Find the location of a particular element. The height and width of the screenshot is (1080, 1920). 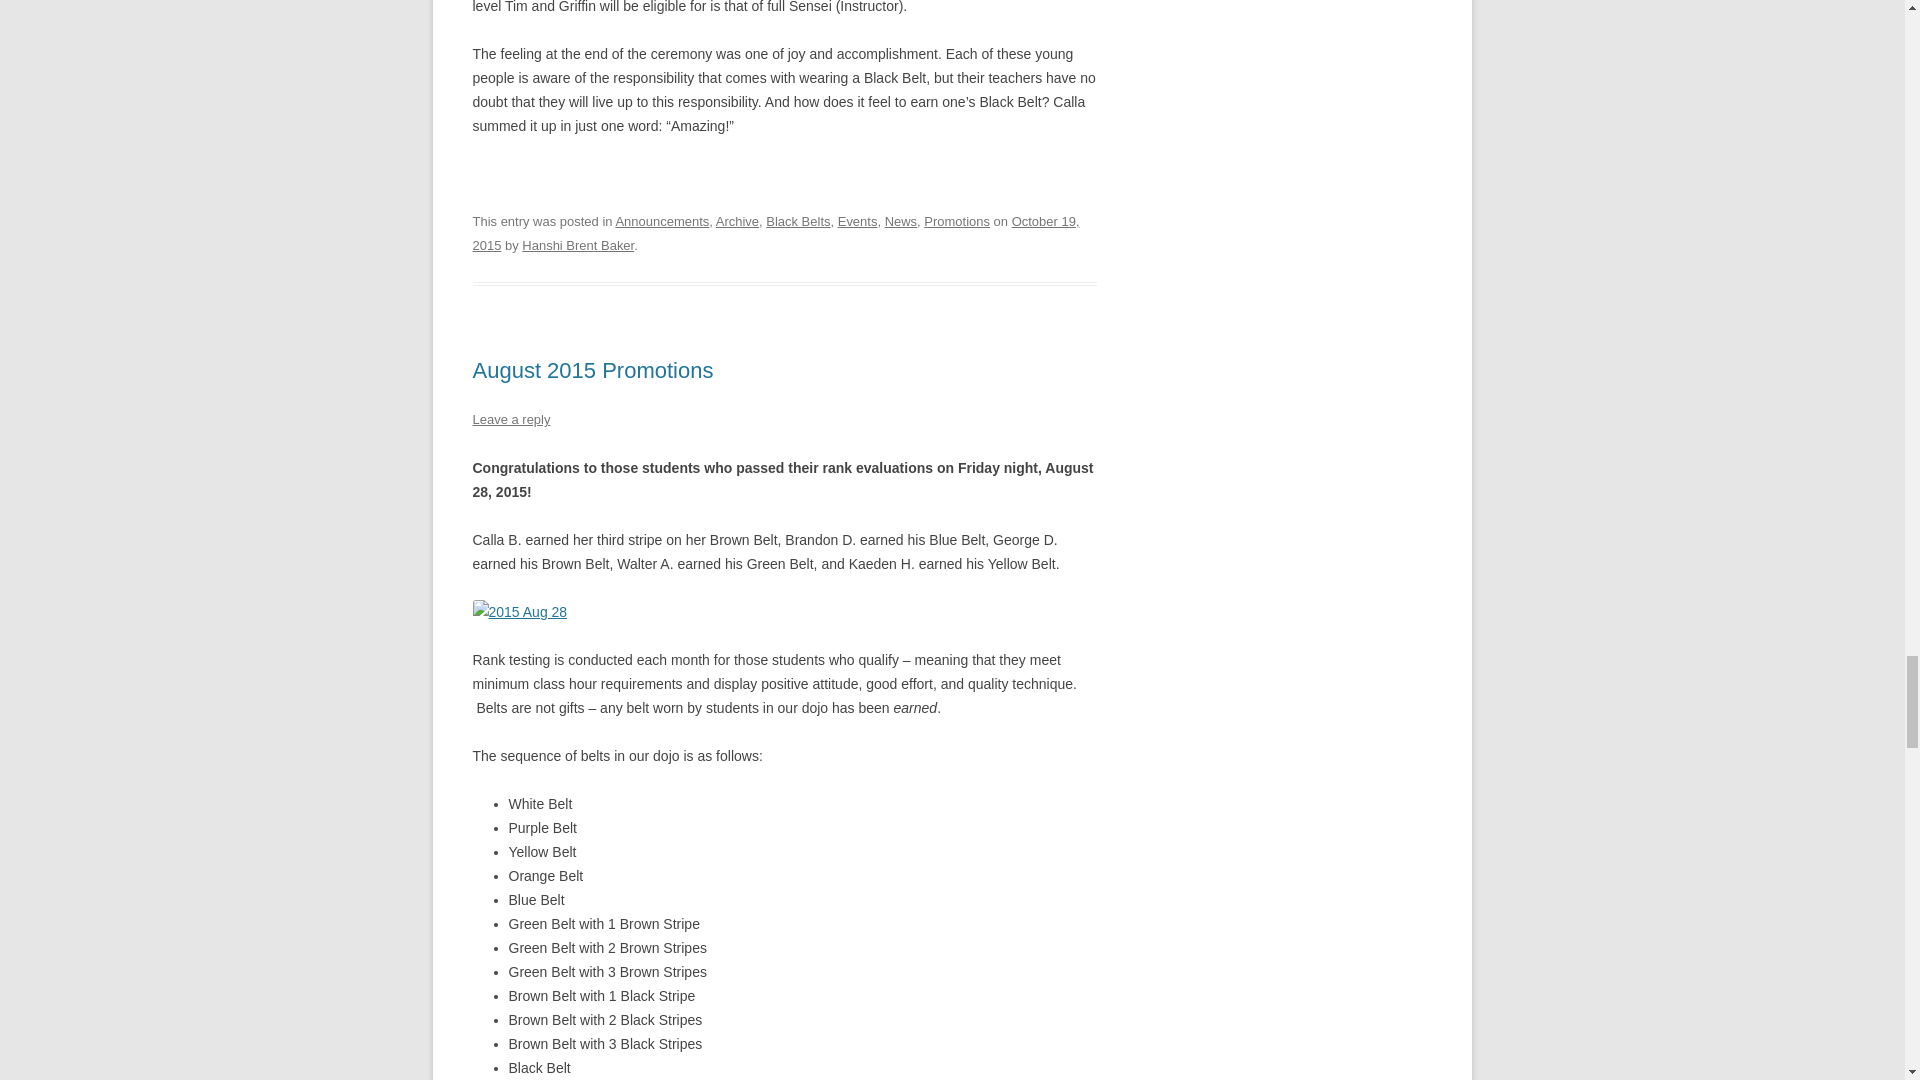

View all posts by Hanshi Brent Baker is located at coordinates (578, 244).